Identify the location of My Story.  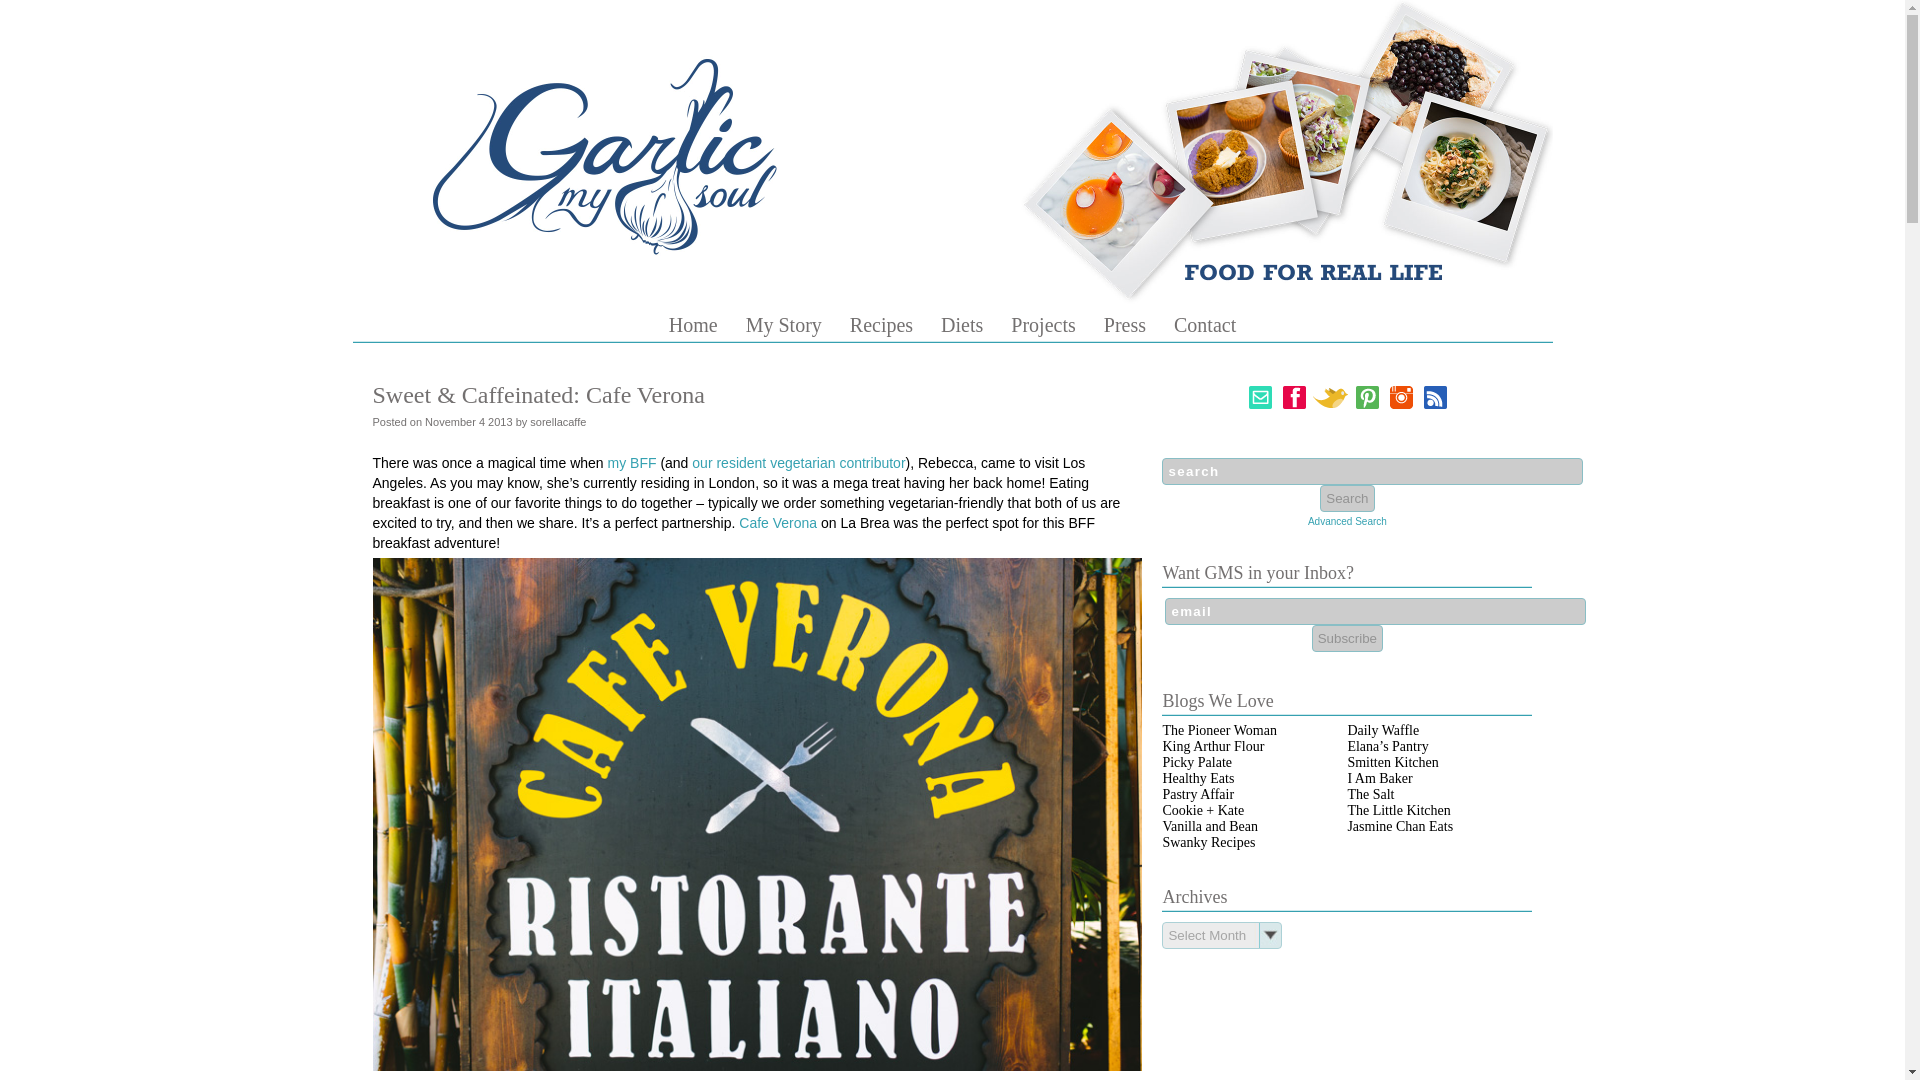
(784, 324).